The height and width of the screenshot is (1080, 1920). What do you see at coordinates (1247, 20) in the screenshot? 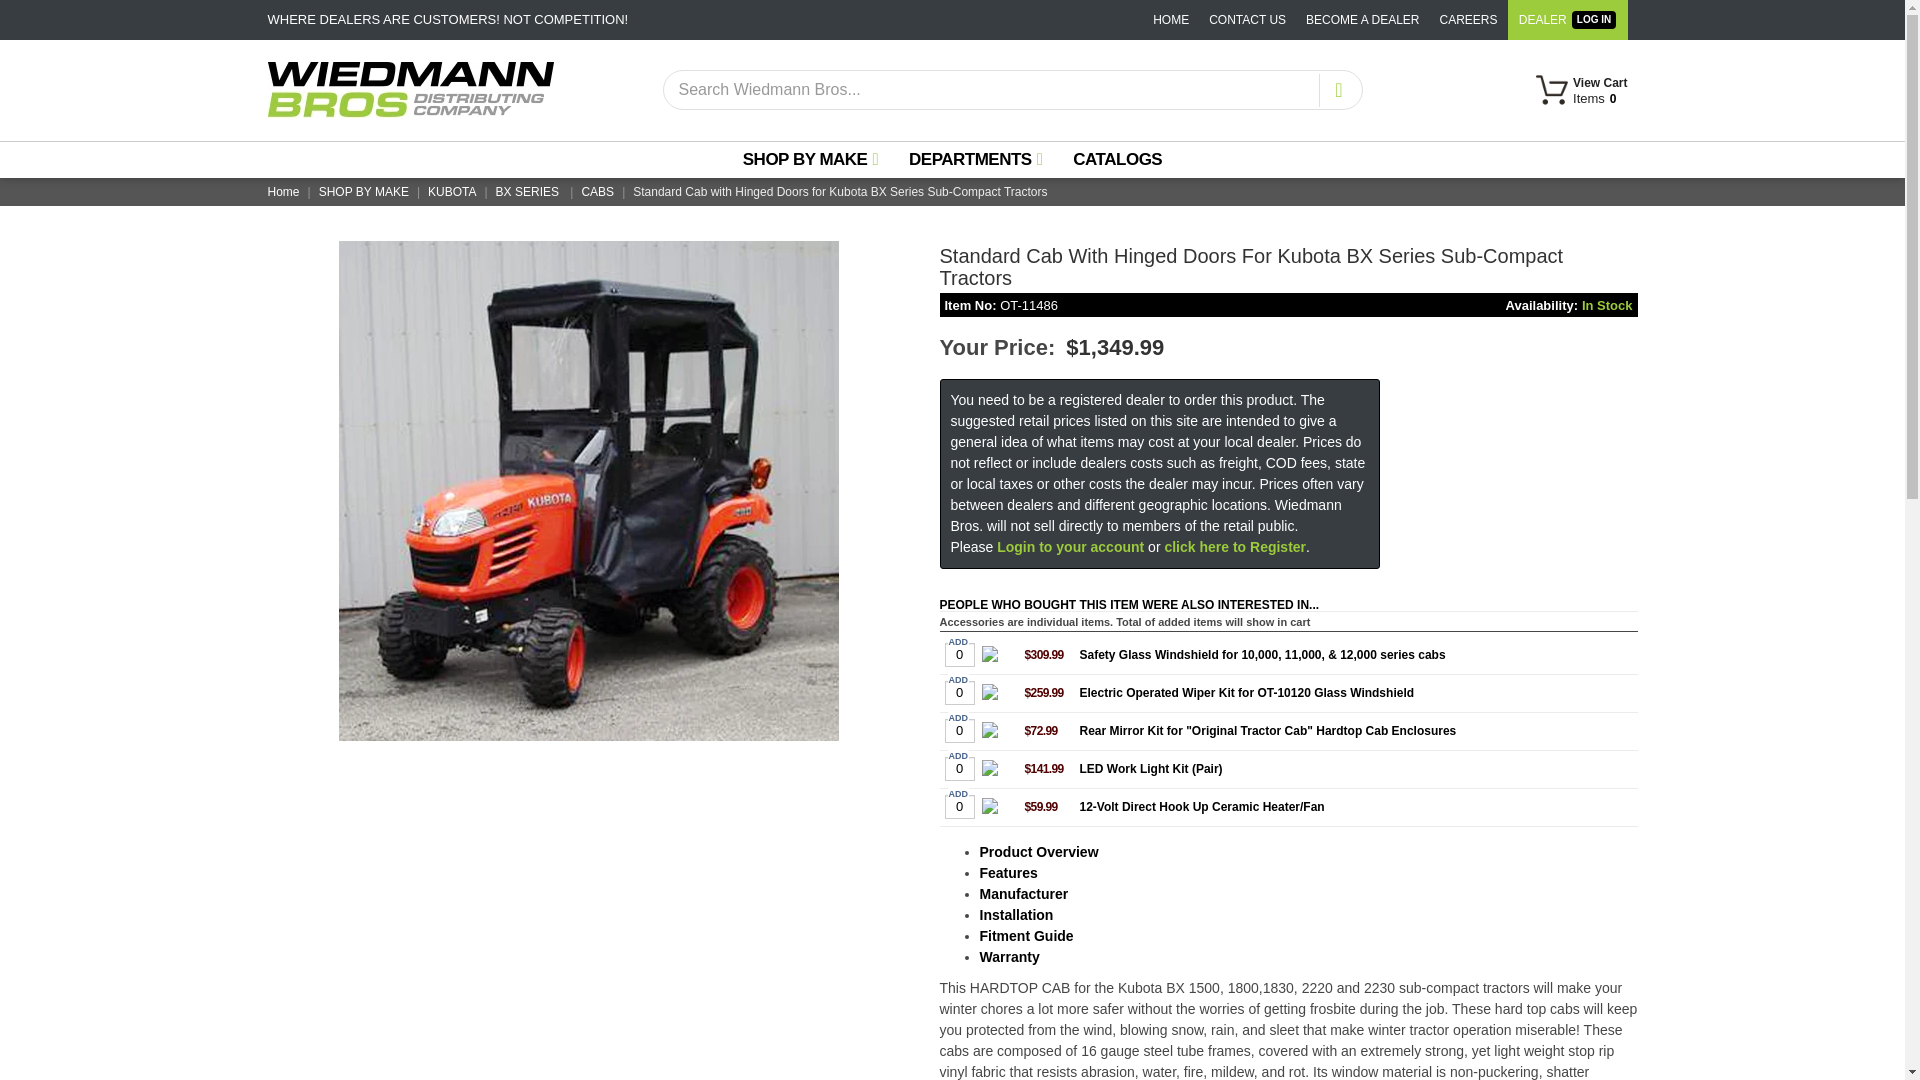
I see `CONTACT US` at bounding box center [1247, 20].